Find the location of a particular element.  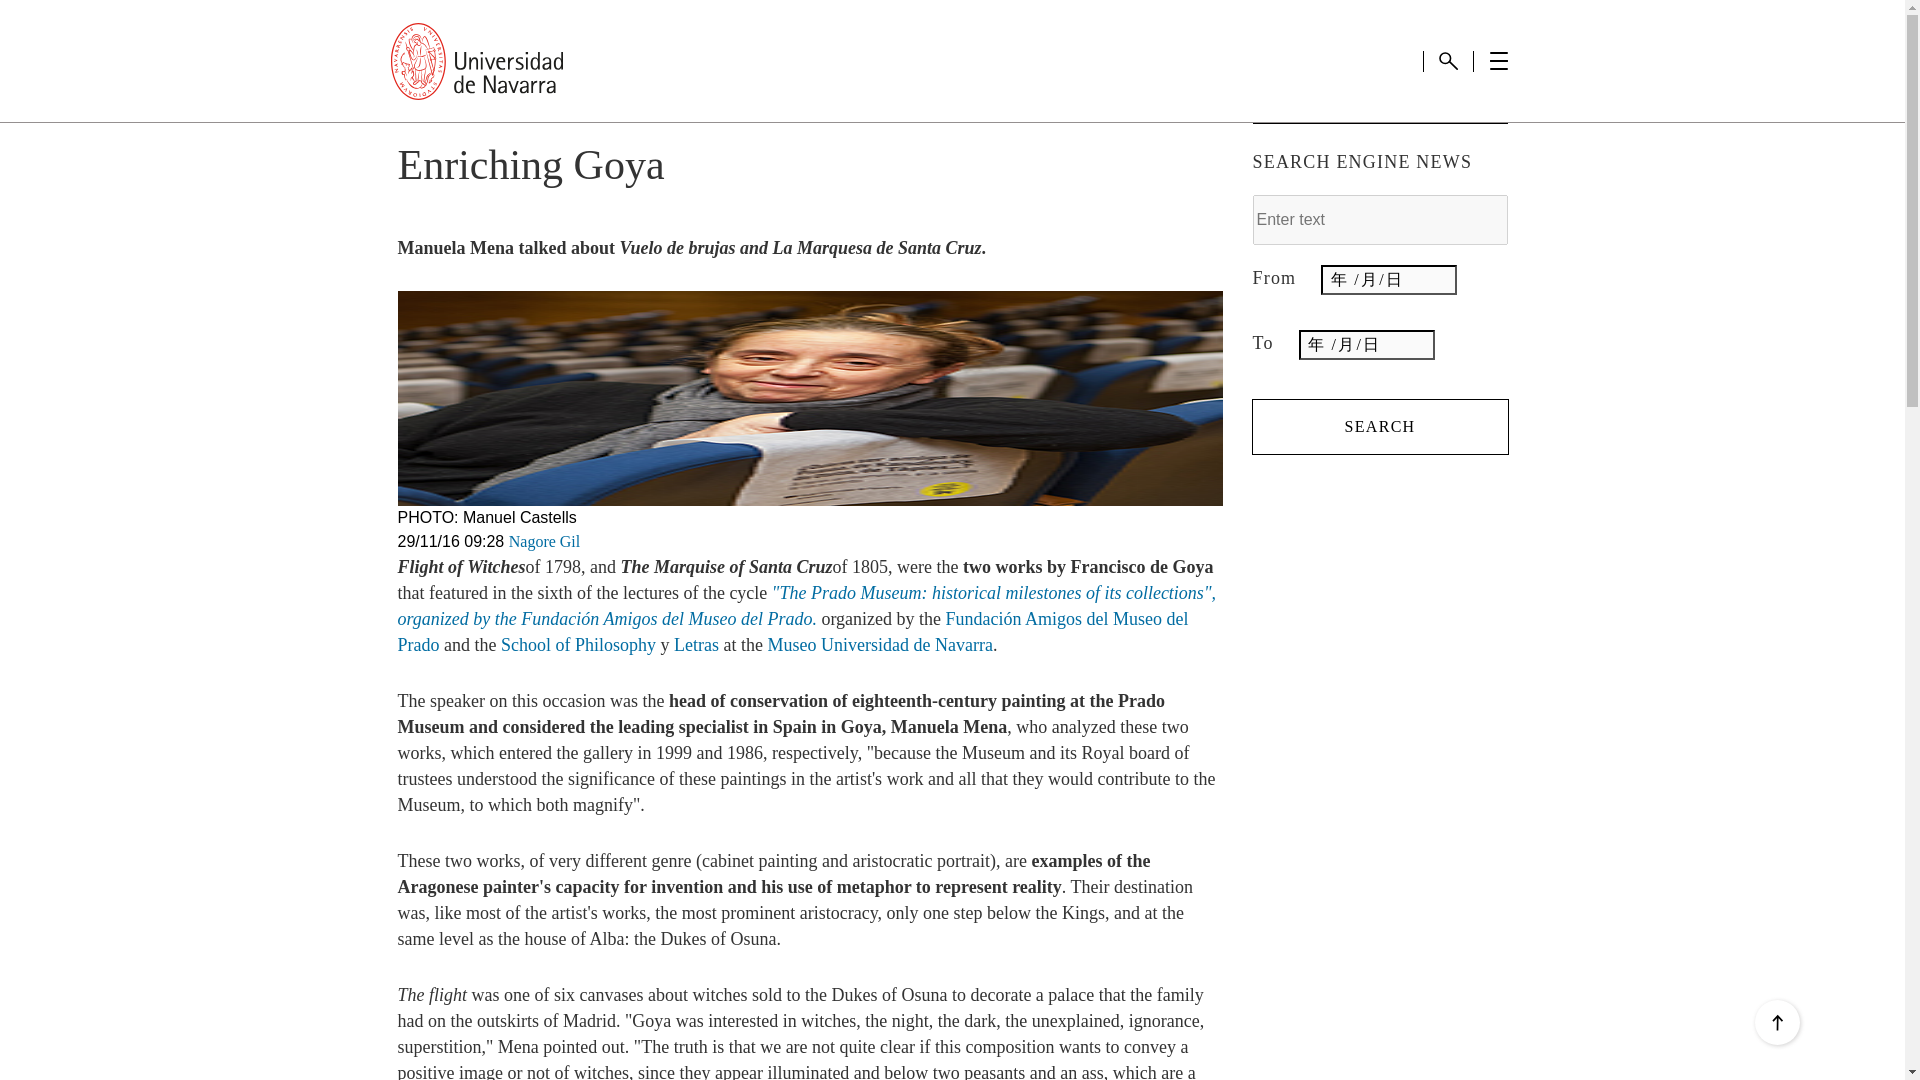

Open menu is located at coordinates (1498, 61).